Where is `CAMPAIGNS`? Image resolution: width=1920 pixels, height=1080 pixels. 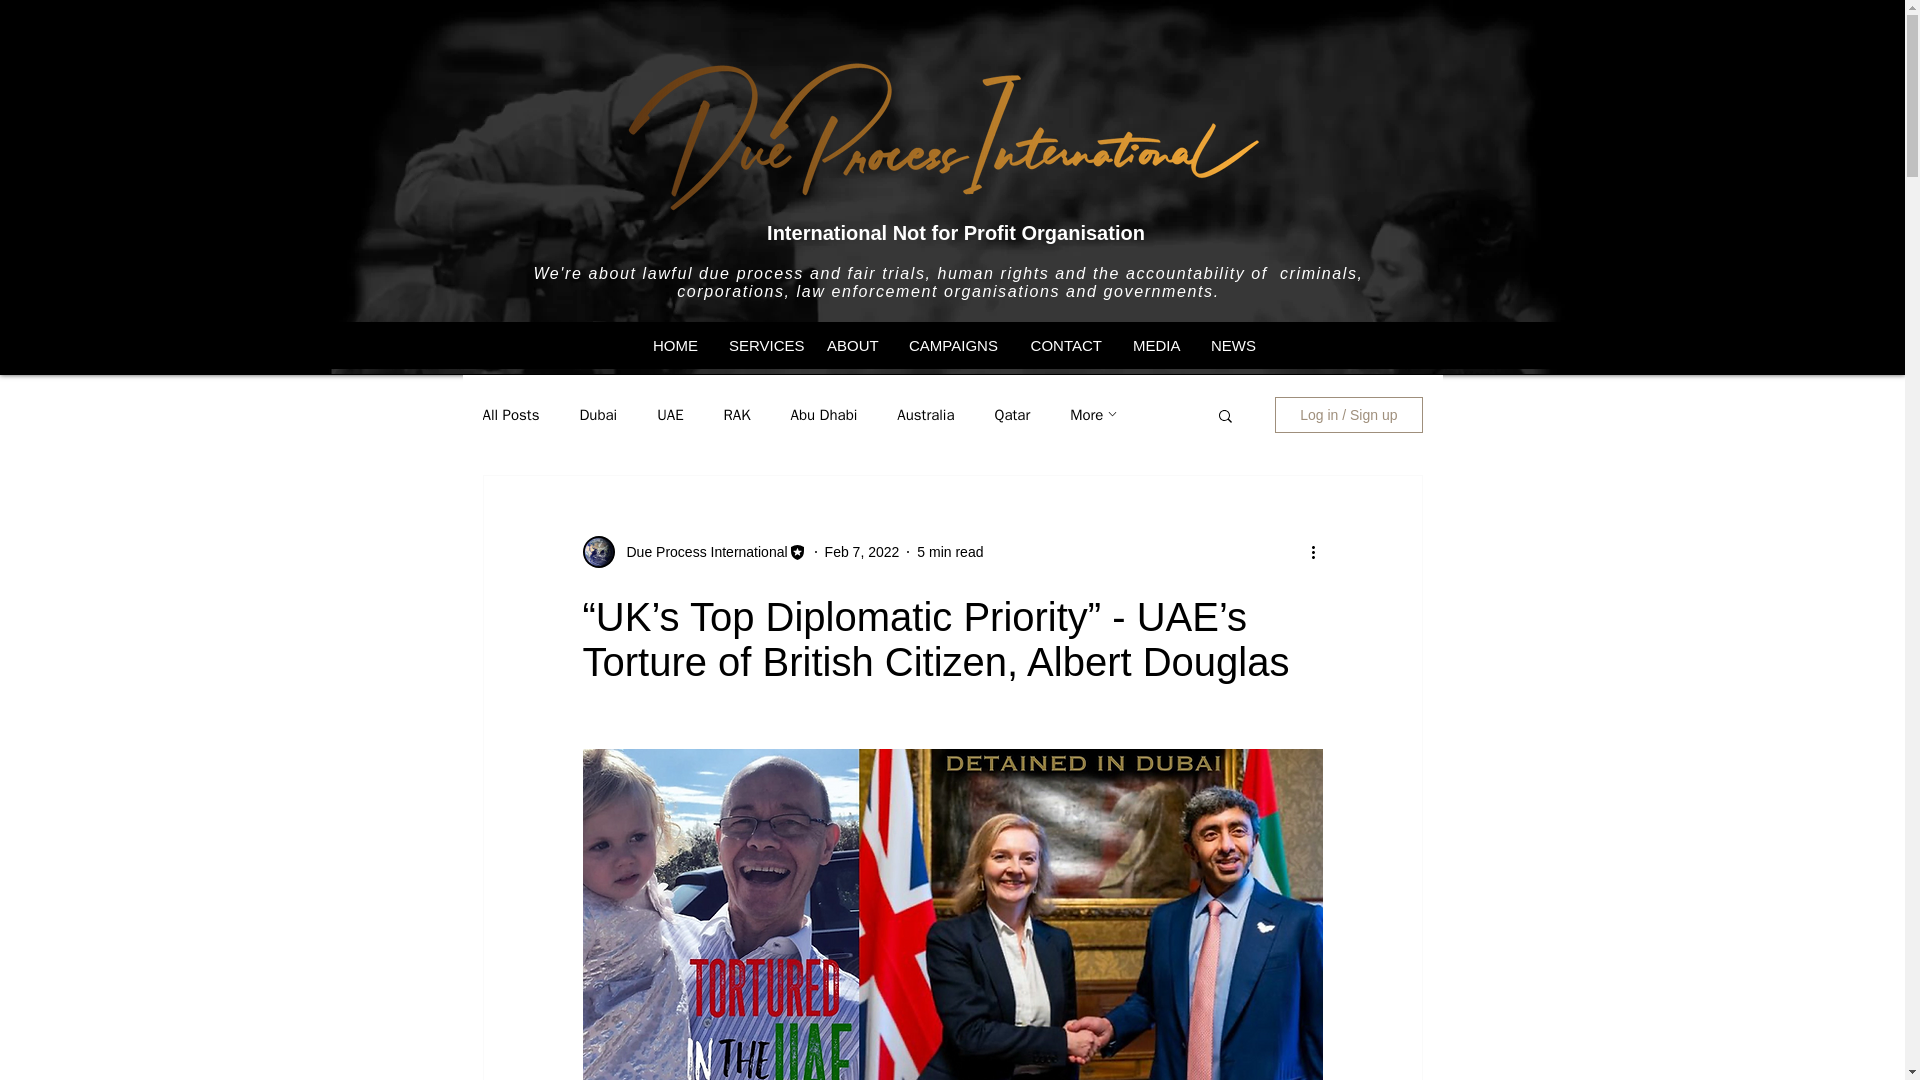 CAMPAIGNS is located at coordinates (952, 345).